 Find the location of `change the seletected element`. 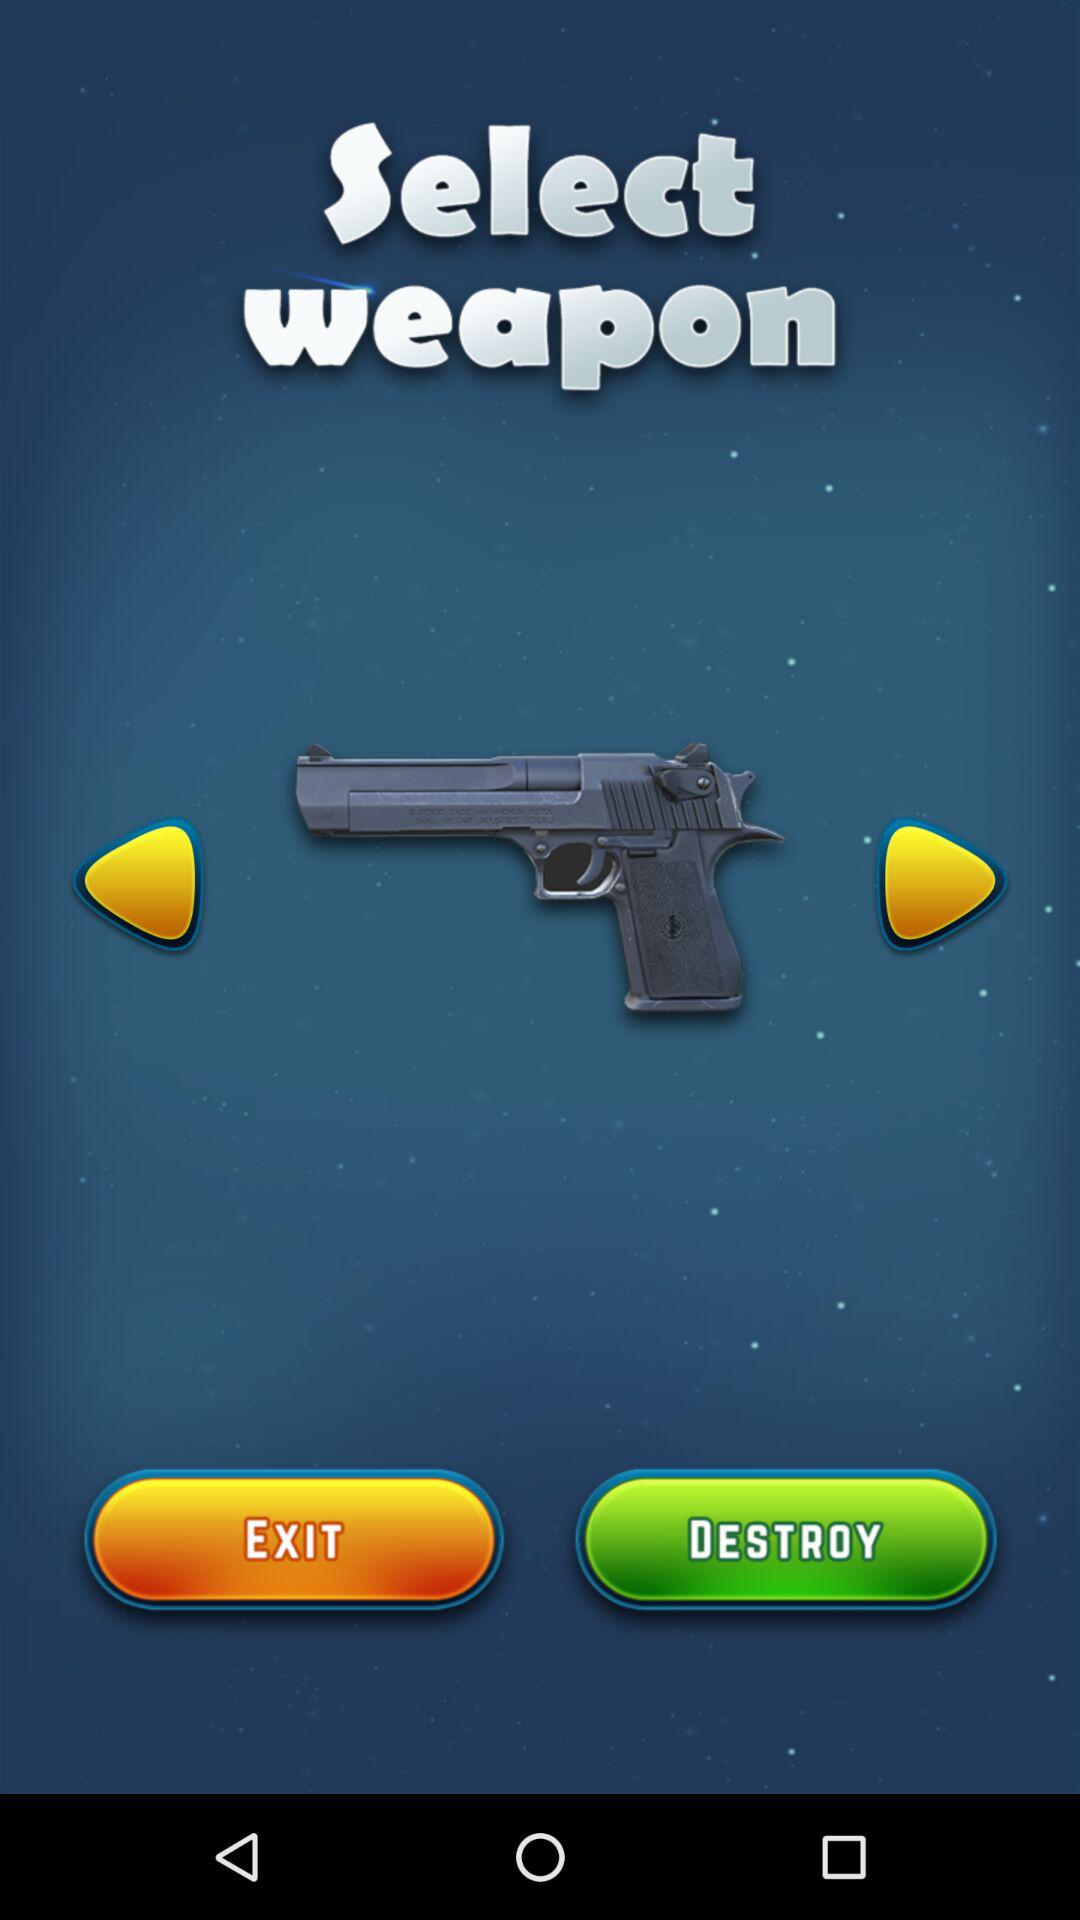

change the seletected element is located at coordinates (138, 888).